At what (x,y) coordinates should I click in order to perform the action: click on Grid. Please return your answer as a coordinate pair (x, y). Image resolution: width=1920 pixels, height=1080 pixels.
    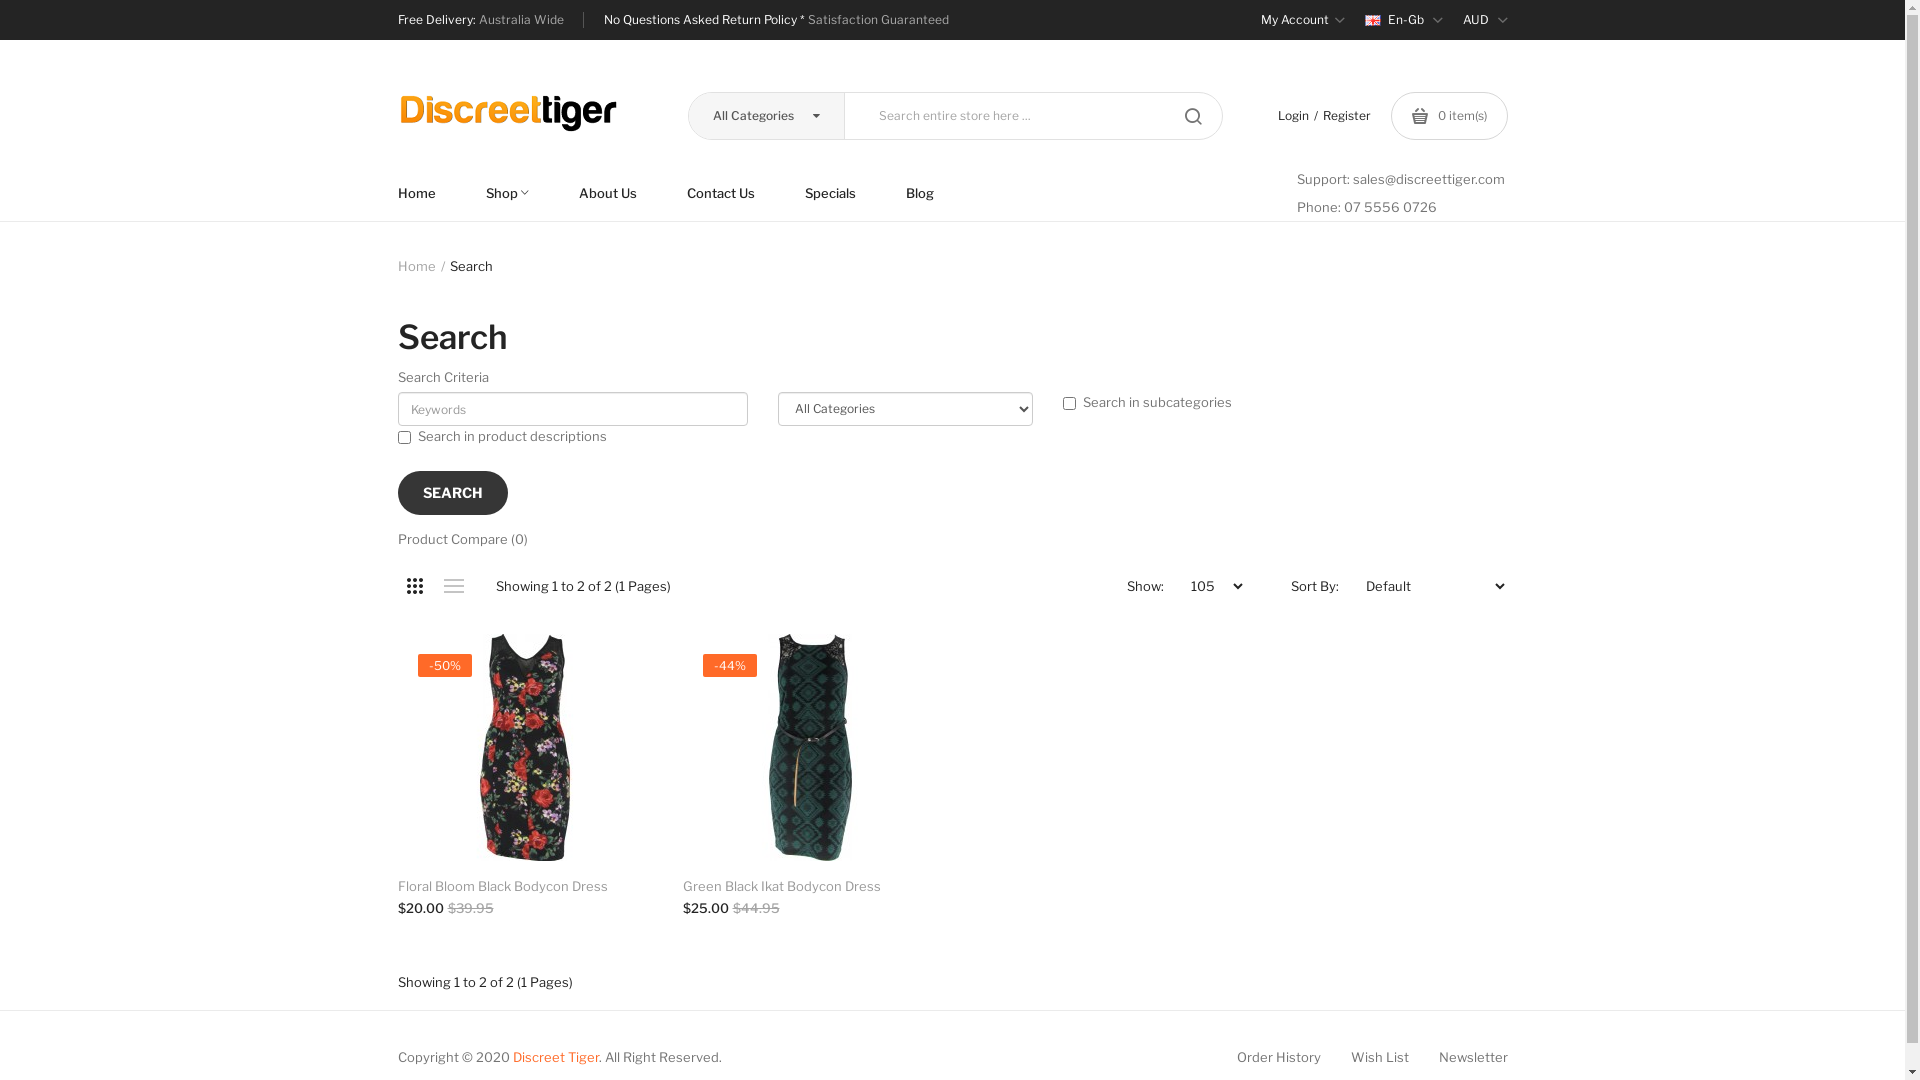
    Looking at the image, I should click on (416, 586).